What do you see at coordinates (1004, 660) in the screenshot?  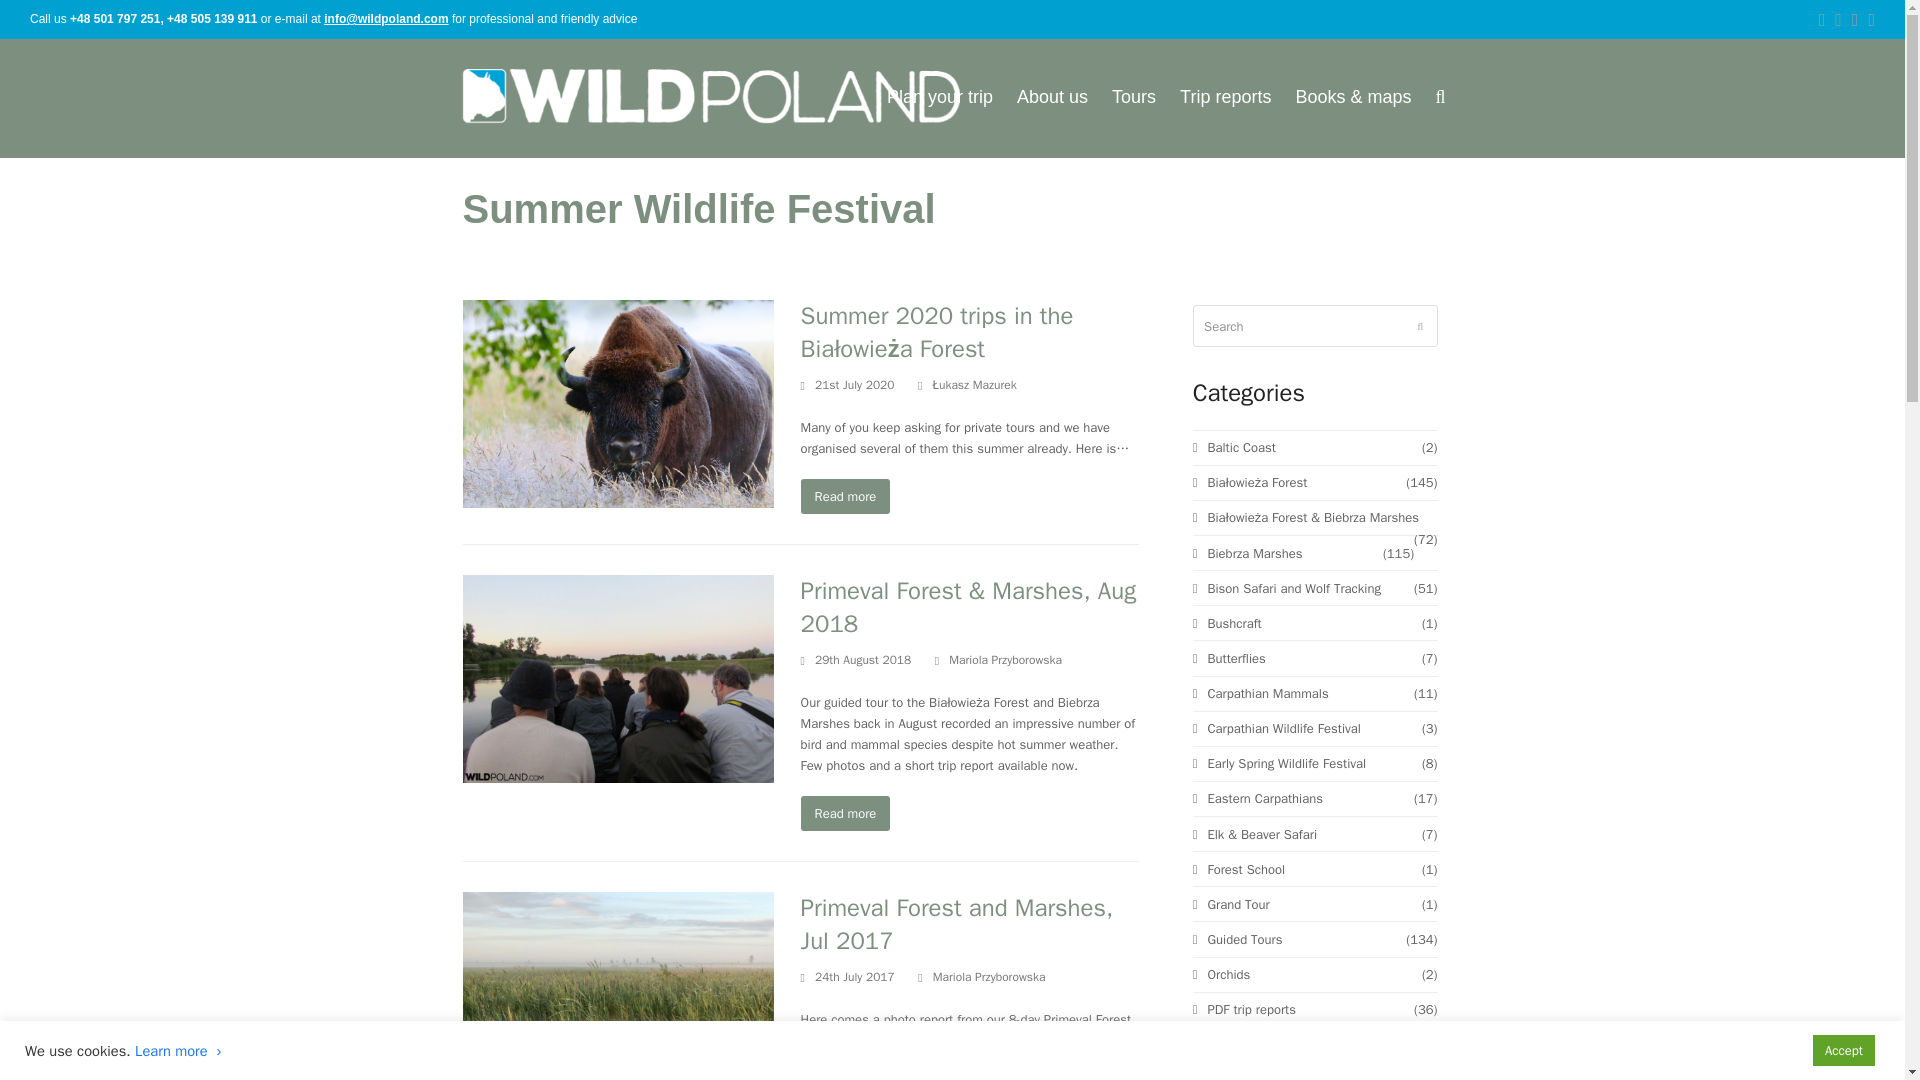 I see `Posts by Mariola Przyborowska` at bounding box center [1004, 660].